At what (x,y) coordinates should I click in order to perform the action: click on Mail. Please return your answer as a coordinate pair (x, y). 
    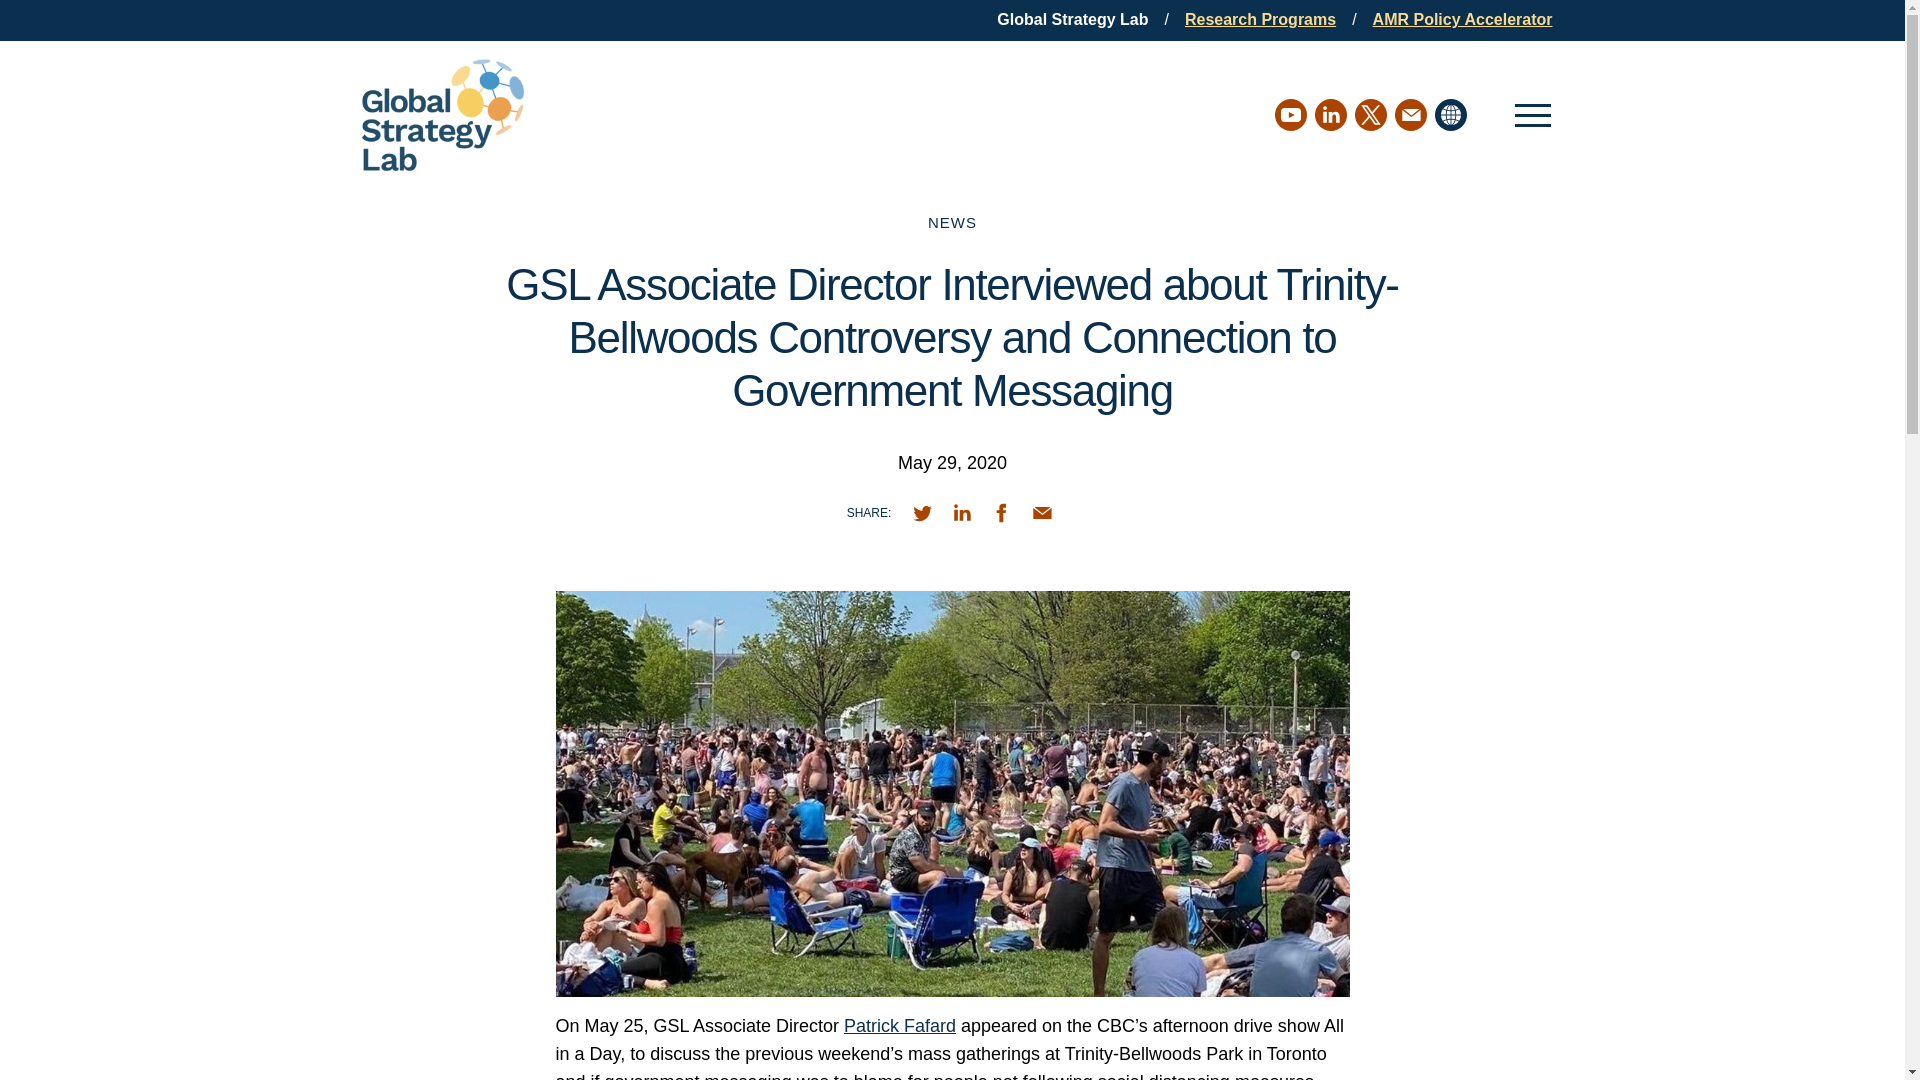
    Looking at the image, I should click on (1410, 114).